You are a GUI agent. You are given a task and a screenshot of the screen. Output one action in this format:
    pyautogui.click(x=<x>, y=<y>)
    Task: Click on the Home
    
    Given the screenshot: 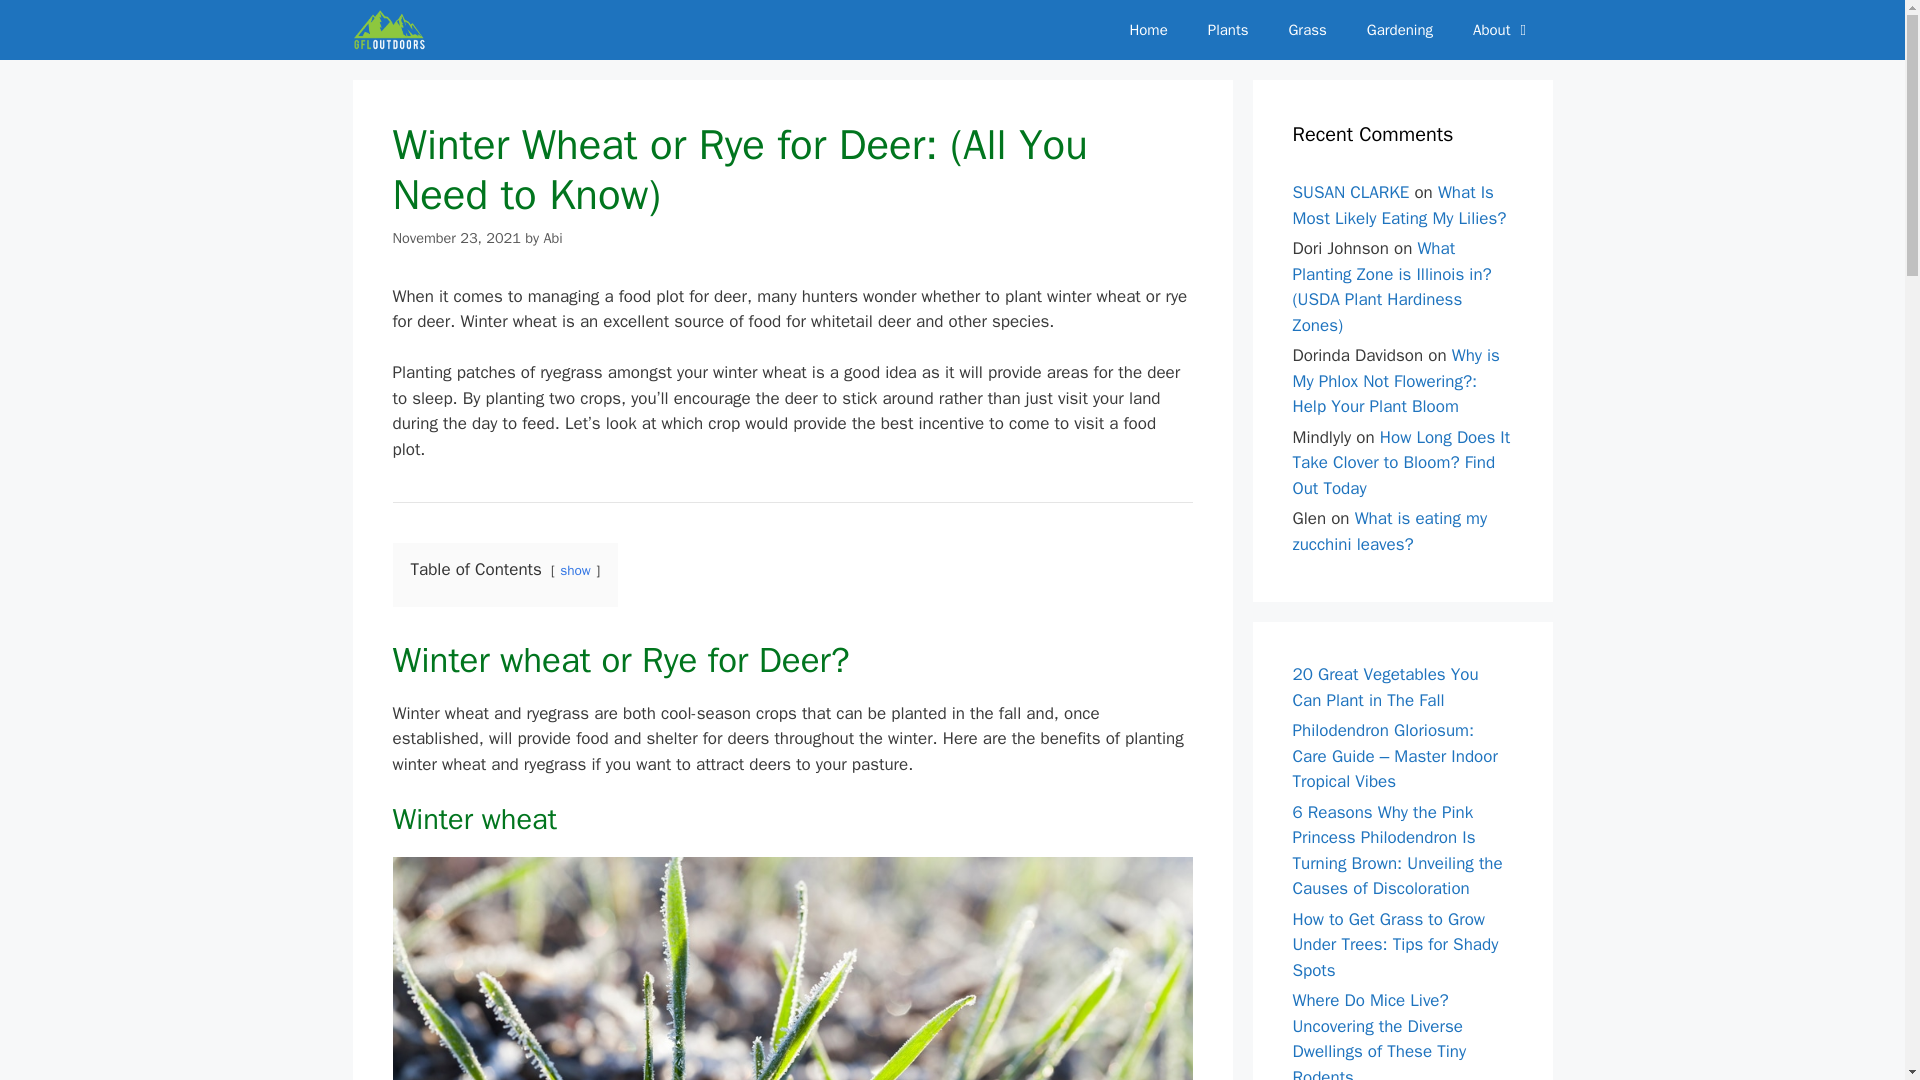 What is the action you would take?
    pyautogui.click(x=1148, y=30)
    